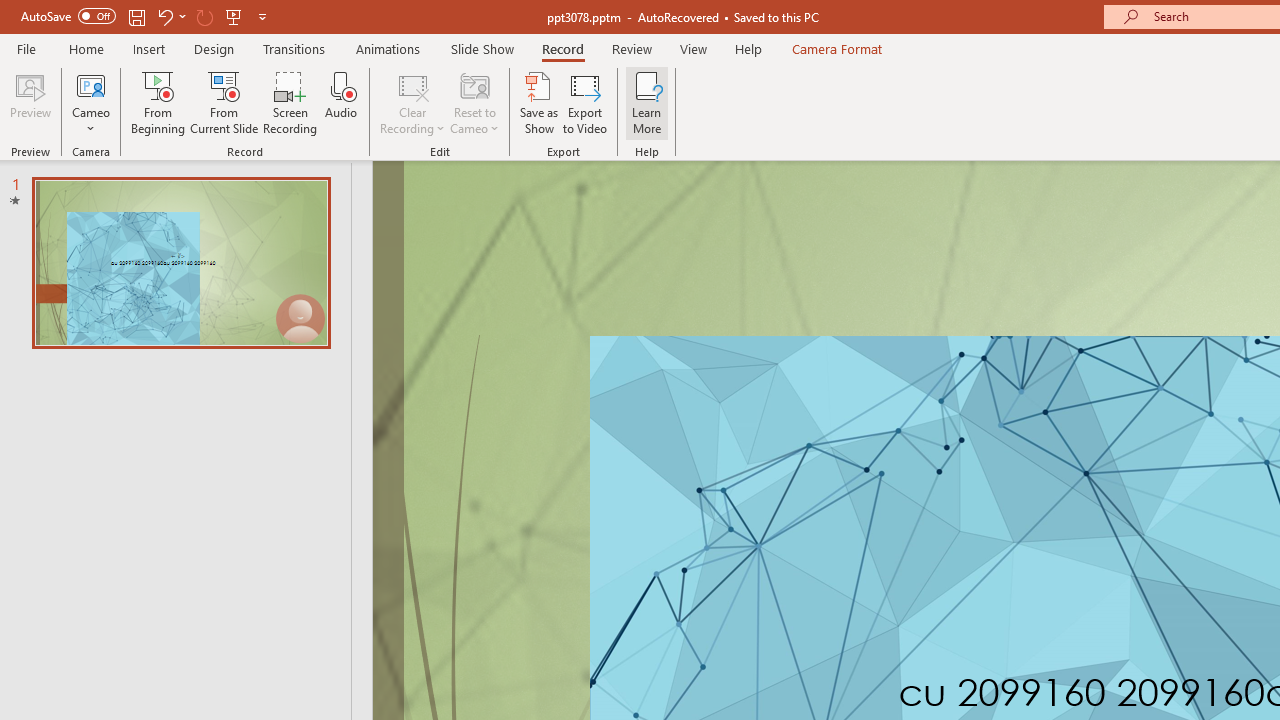  Describe the element at coordinates (224, 102) in the screenshot. I see `From Current Slide...` at that location.